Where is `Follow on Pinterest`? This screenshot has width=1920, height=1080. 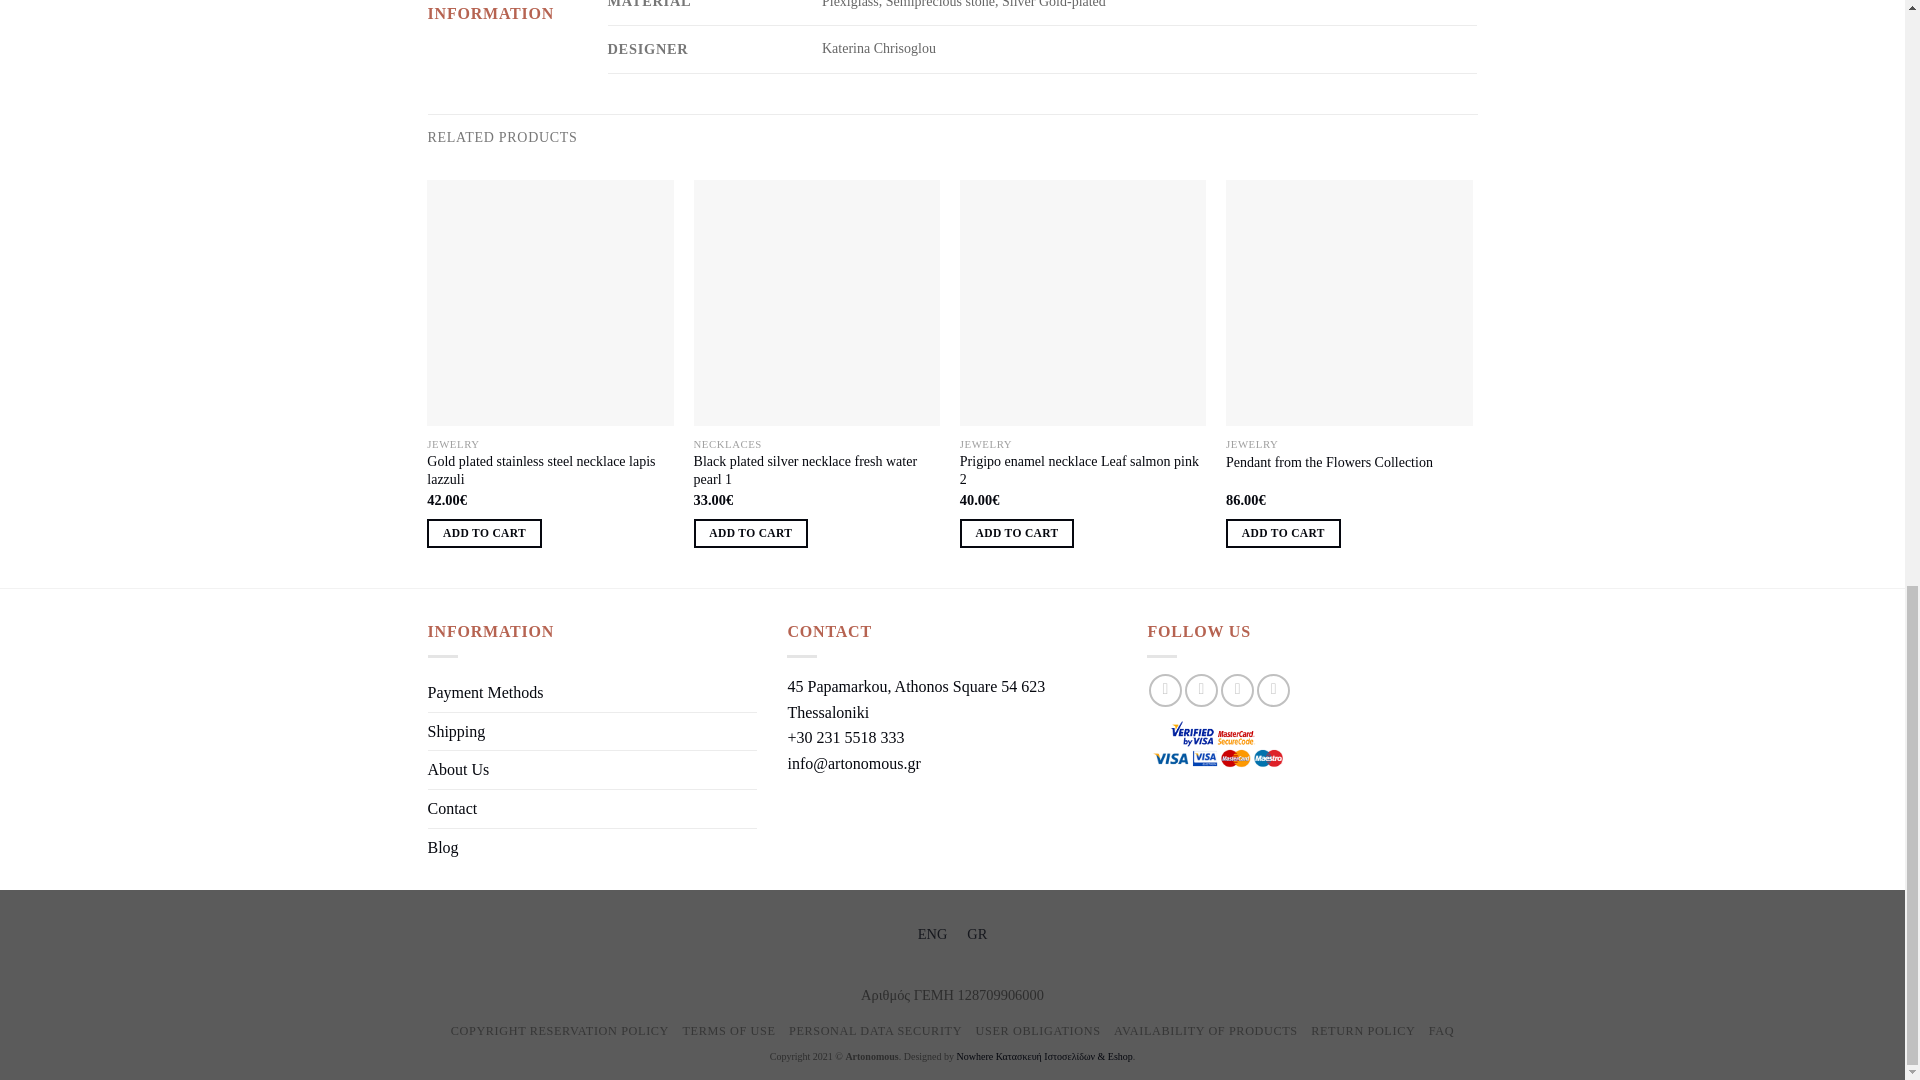 Follow on Pinterest is located at coordinates (1274, 690).